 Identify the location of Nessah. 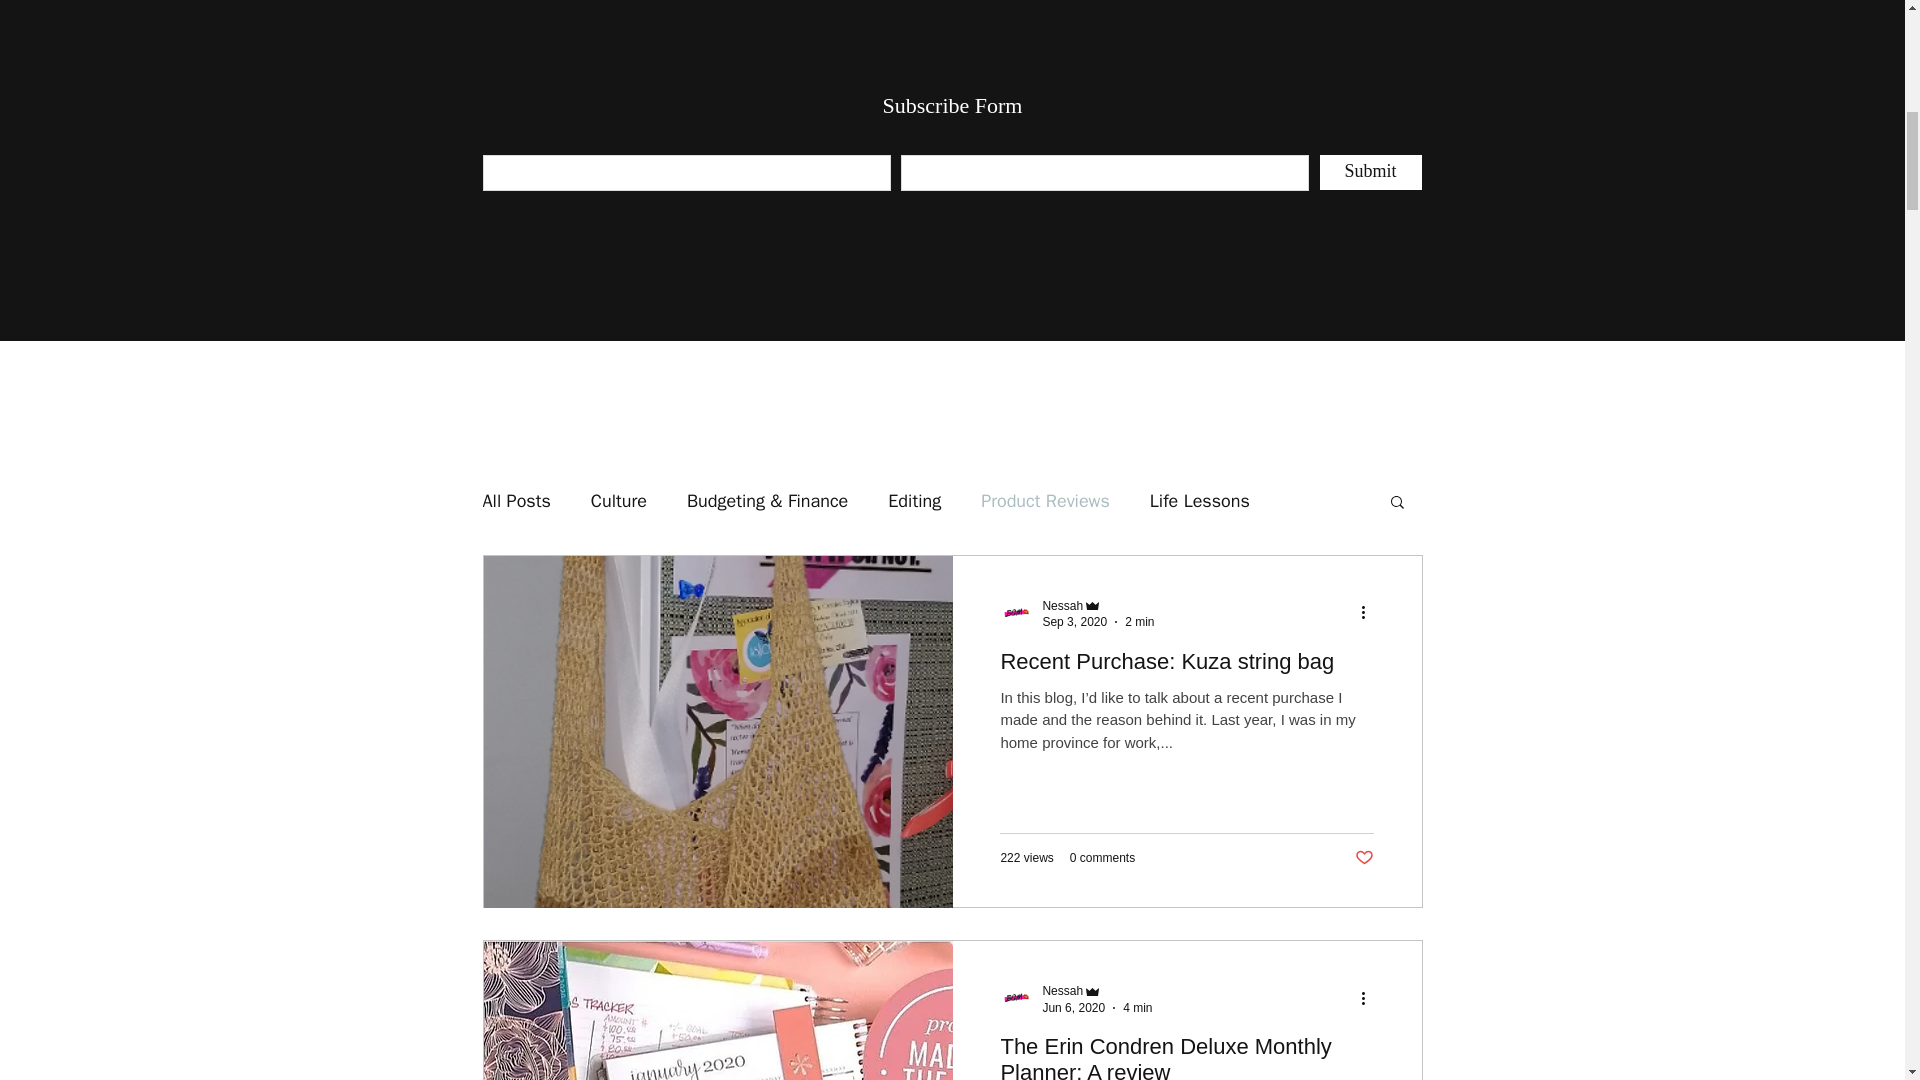
(1062, 606).